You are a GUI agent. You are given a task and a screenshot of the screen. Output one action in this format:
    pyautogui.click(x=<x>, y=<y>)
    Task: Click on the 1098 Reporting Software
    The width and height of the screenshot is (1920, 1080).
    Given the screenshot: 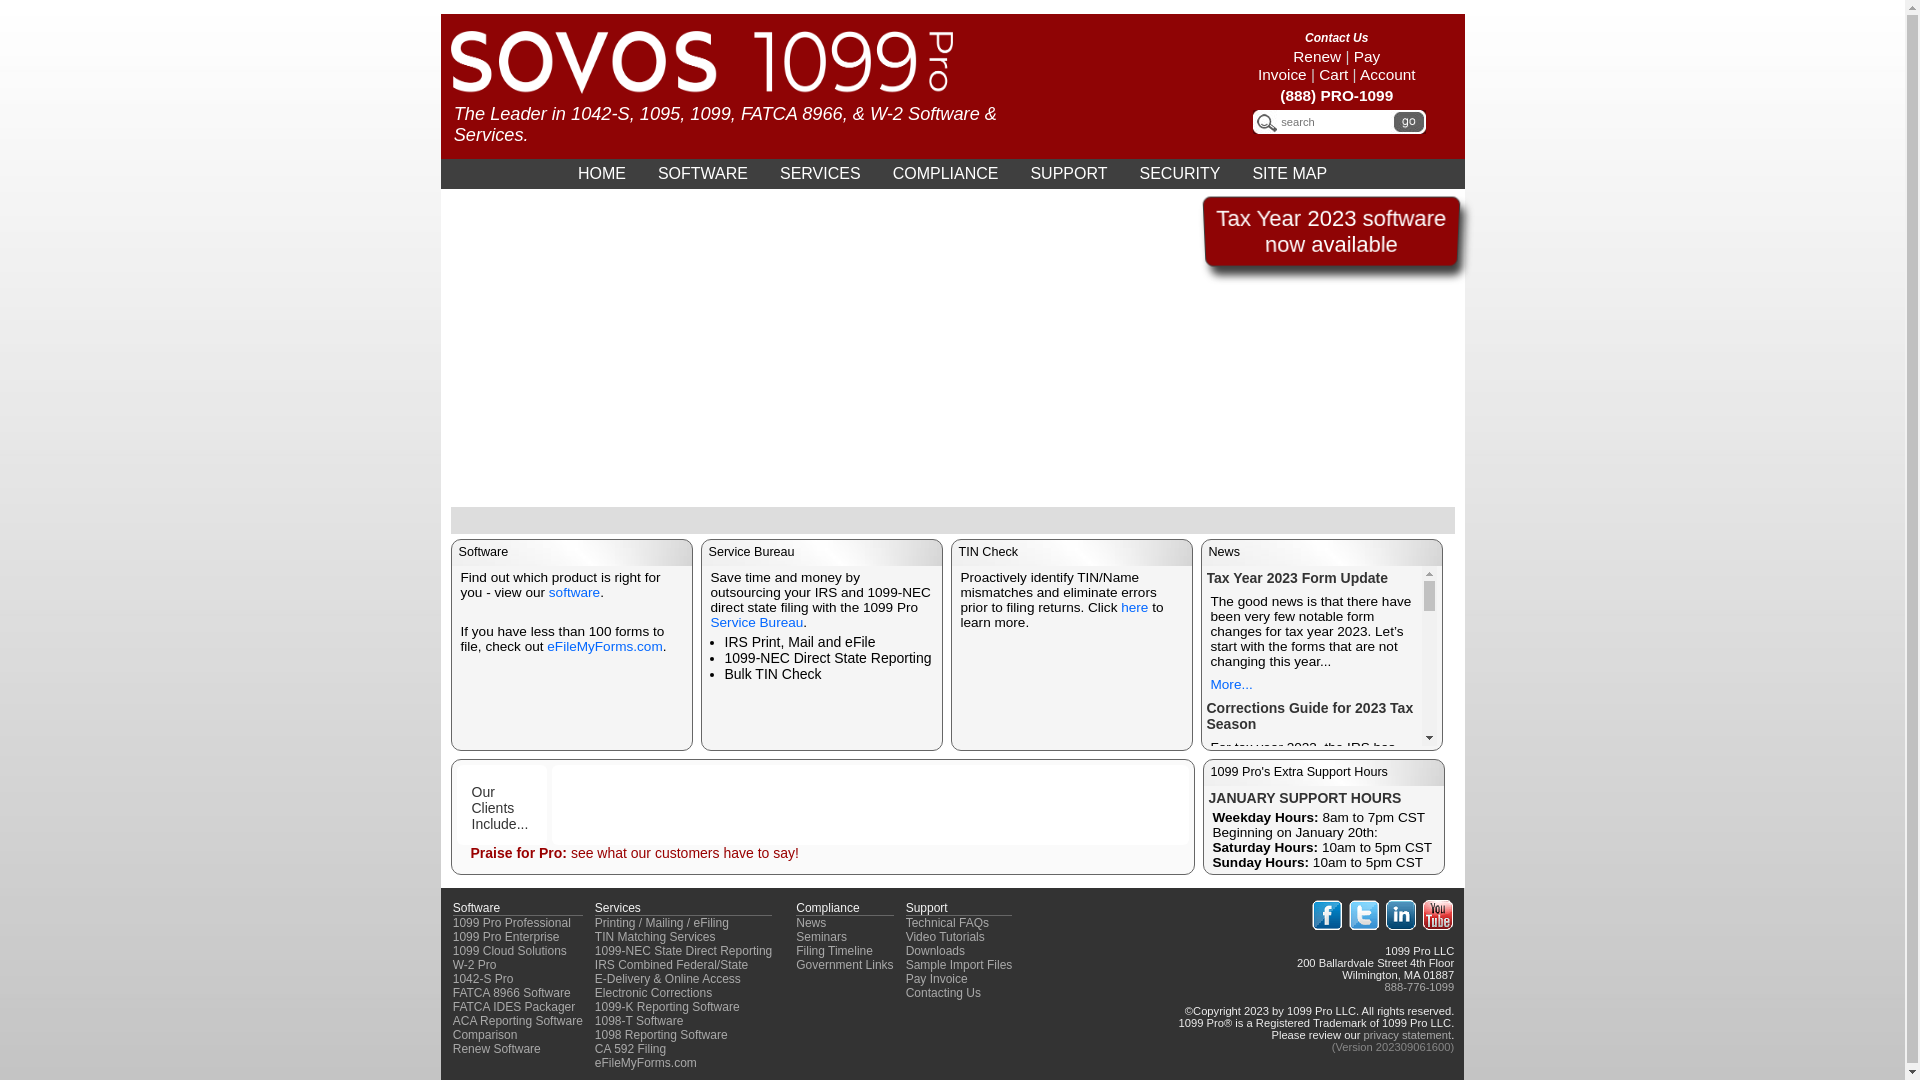 What is the action you would take?
    pyautogui.click(x=662, y=1035)
    